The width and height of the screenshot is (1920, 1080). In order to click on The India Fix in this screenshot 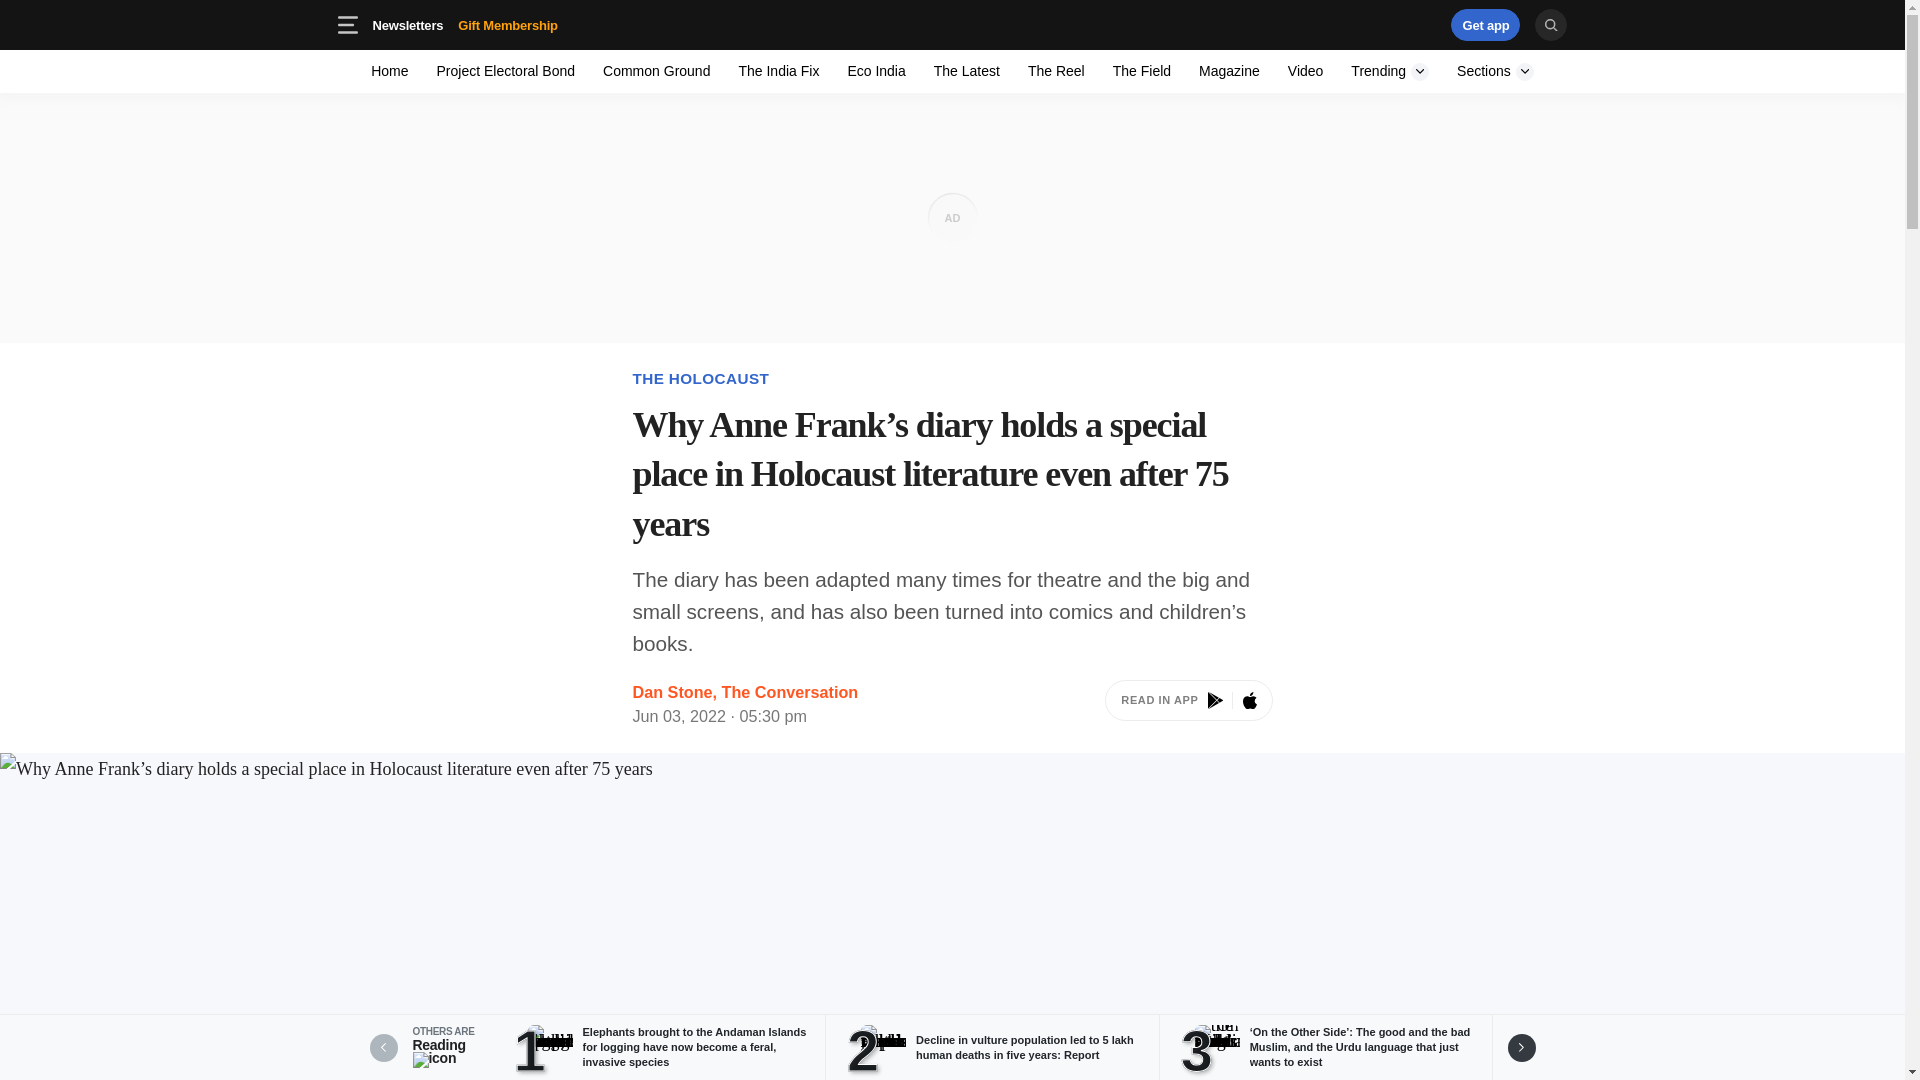, I will do `click(778, 70)`.